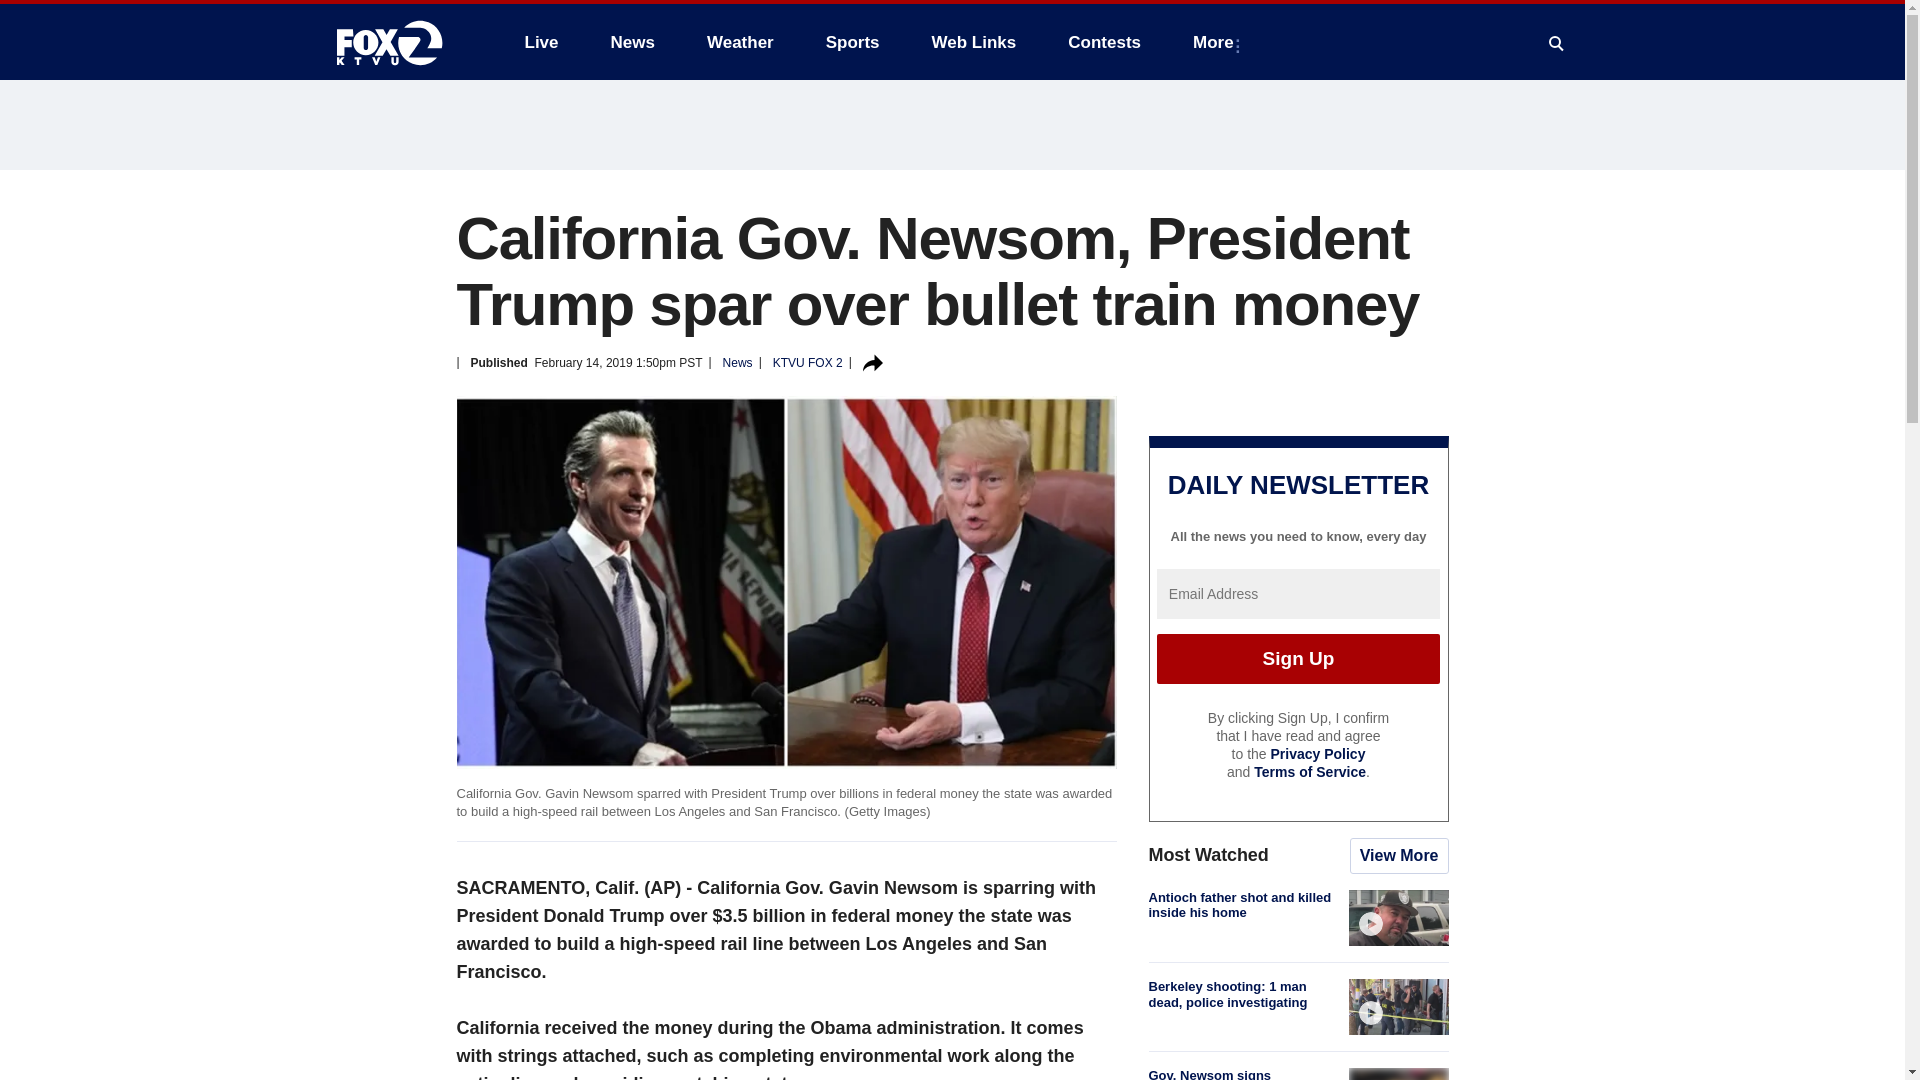 The image size is (1920, 1080). I want to click on Sign Up, so click(1298, 658).